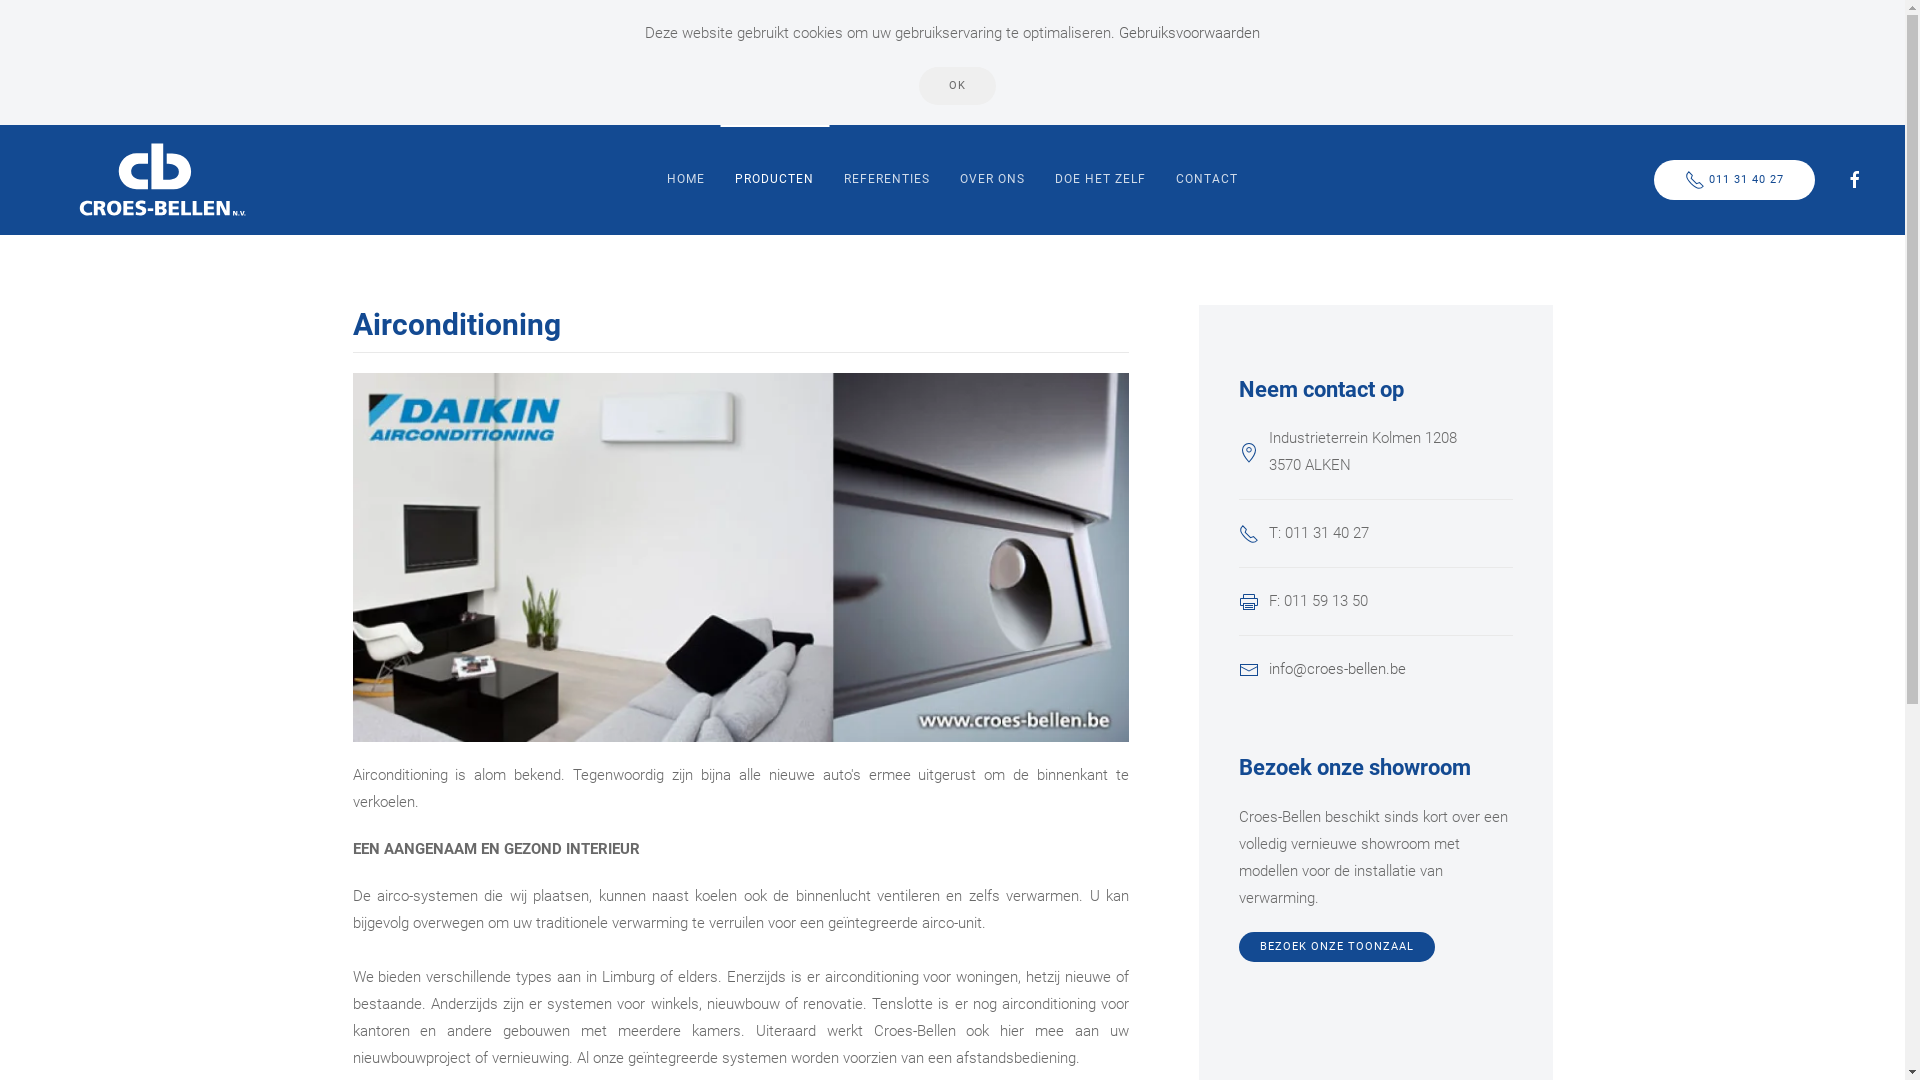 This screenshot has height=1080, width=1920. Describe the element at coordinates (1338, 669) in the screenshot. I see `info@croes-bellen.be` at that location.